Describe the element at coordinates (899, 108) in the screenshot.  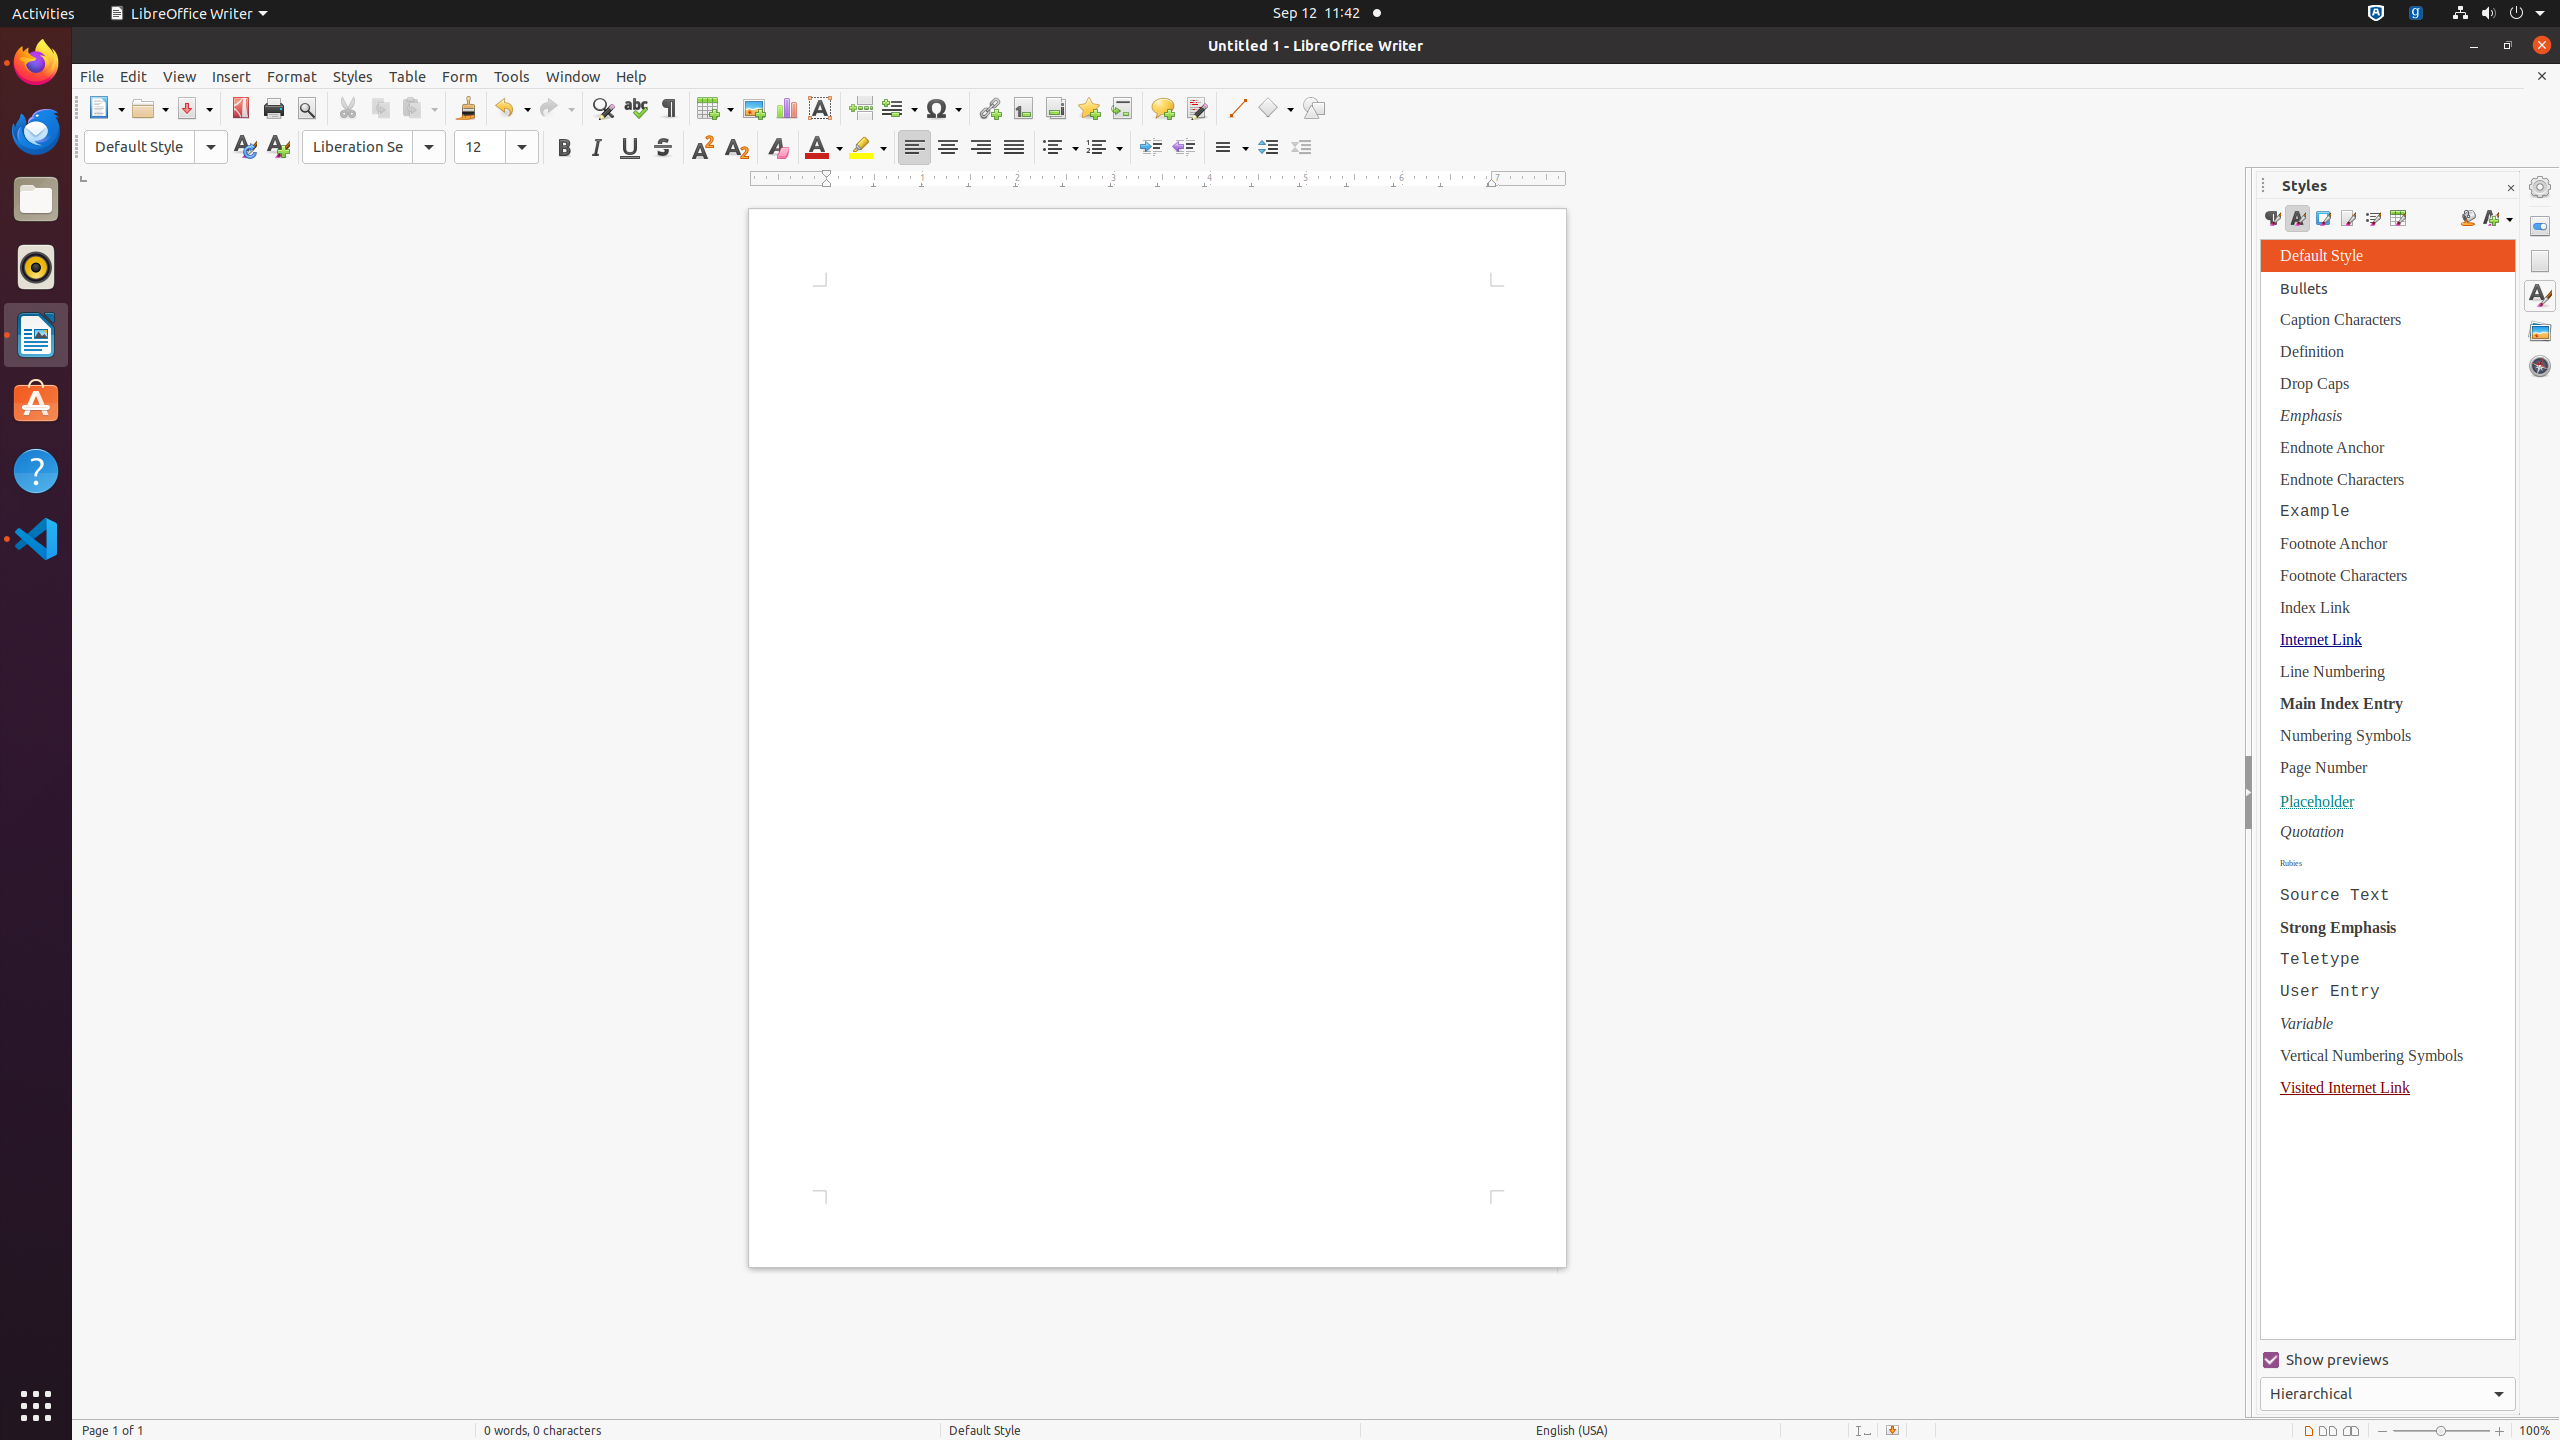
I see `Field` at that location.